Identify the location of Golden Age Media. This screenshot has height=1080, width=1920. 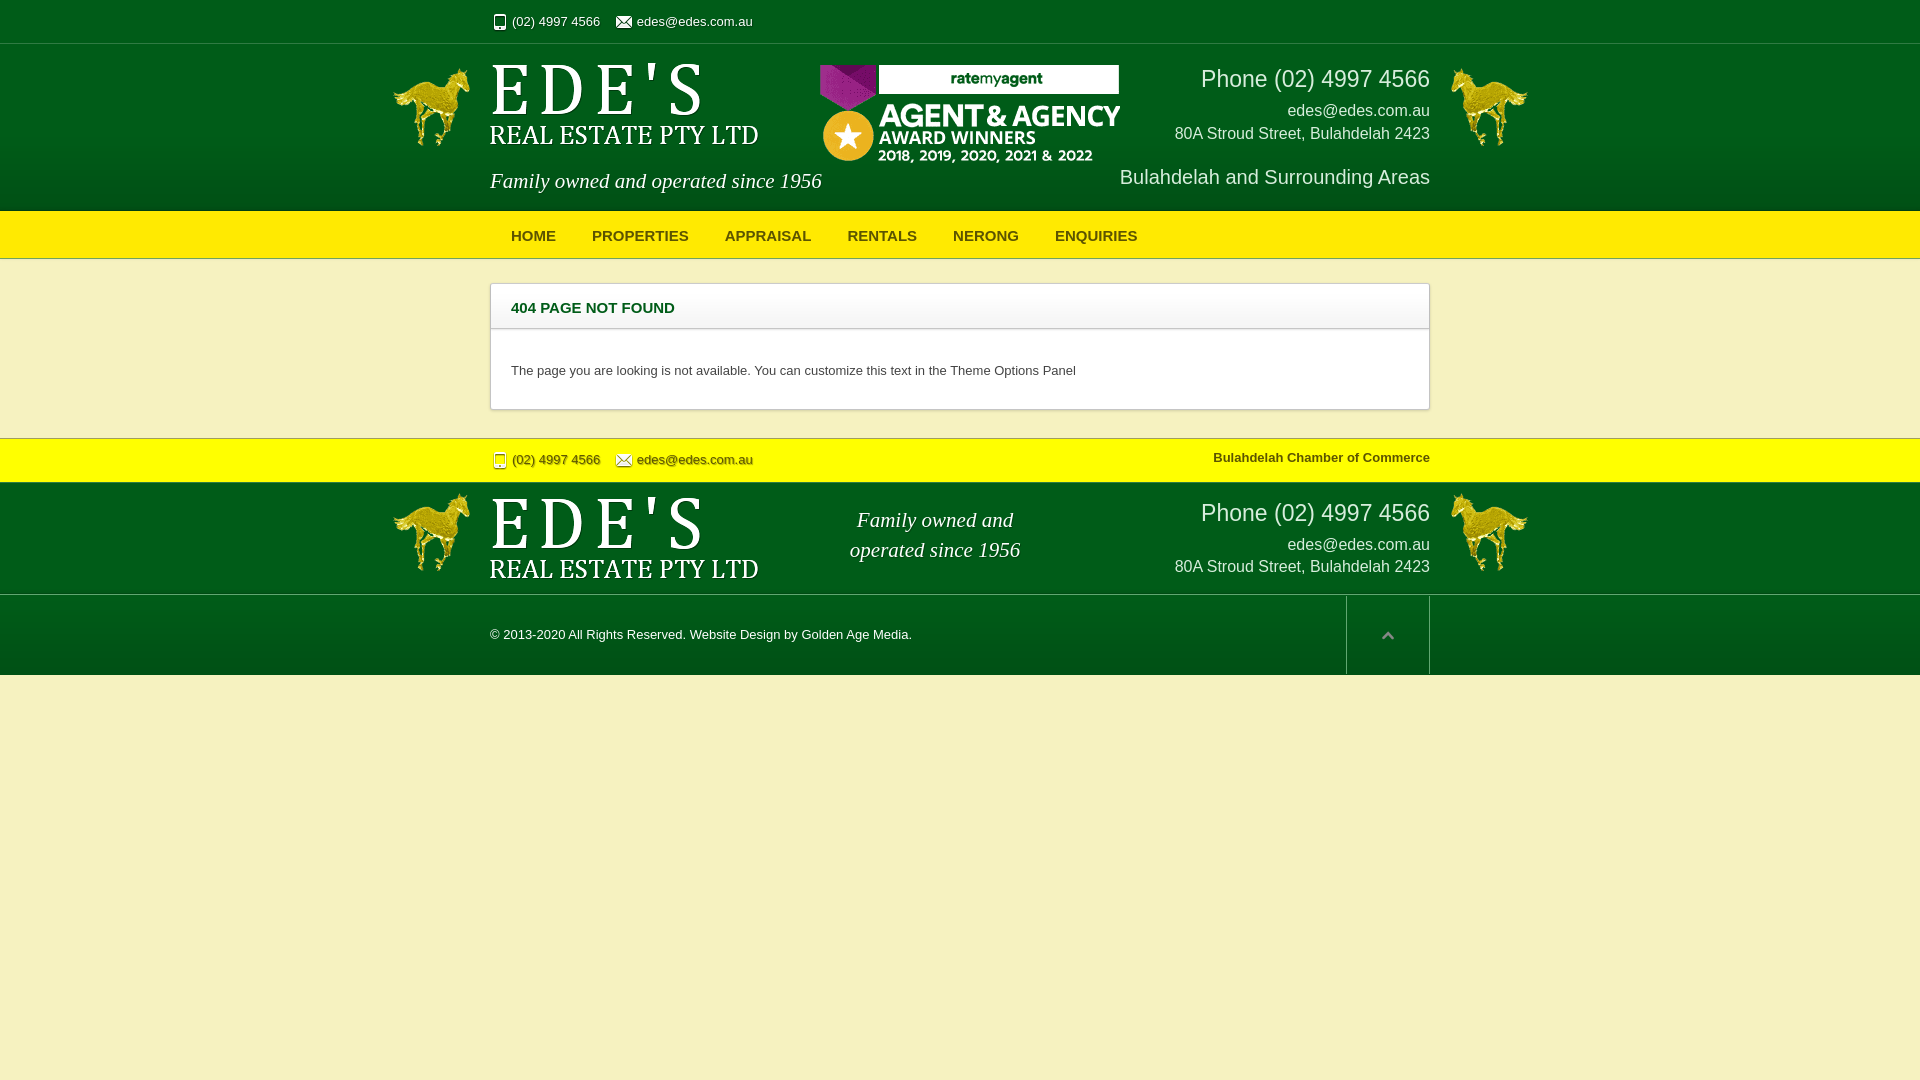
(854, 634).